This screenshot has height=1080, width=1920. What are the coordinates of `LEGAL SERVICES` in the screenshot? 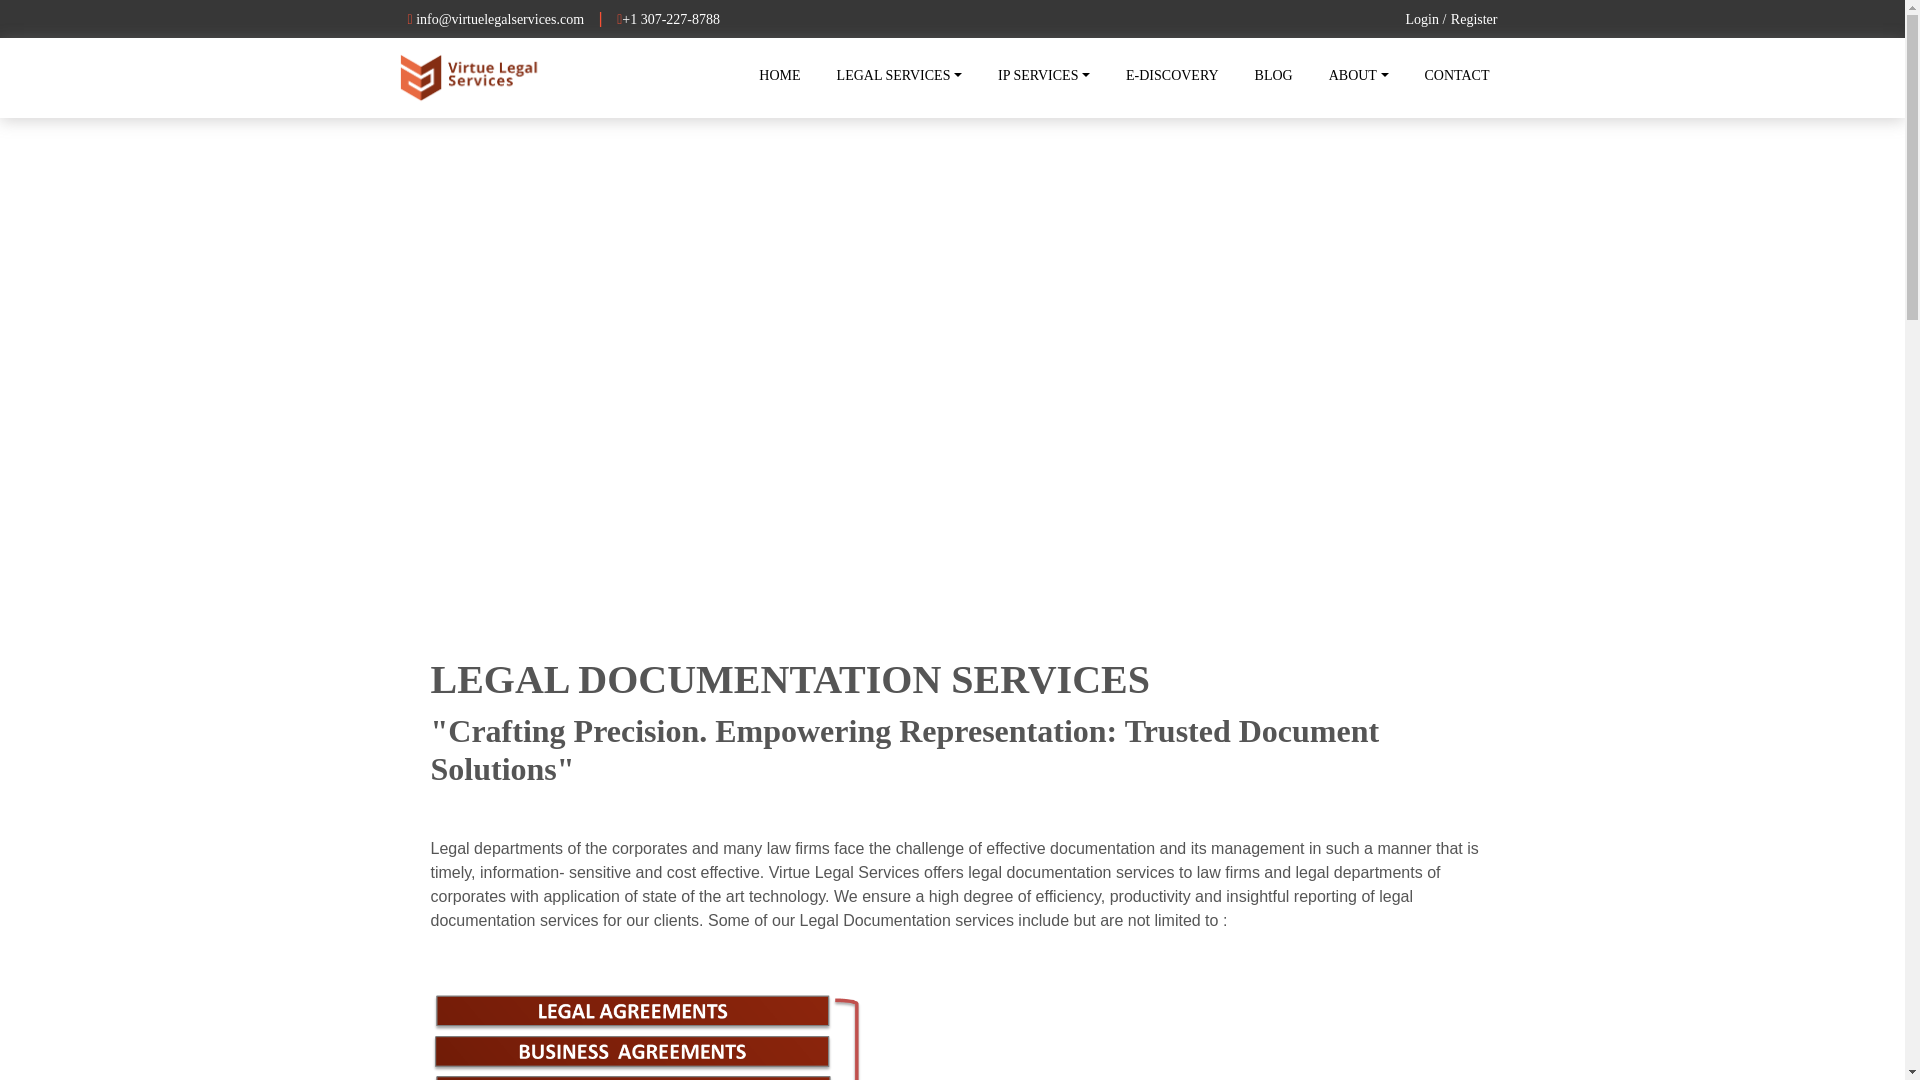 It's located at (899, 76).